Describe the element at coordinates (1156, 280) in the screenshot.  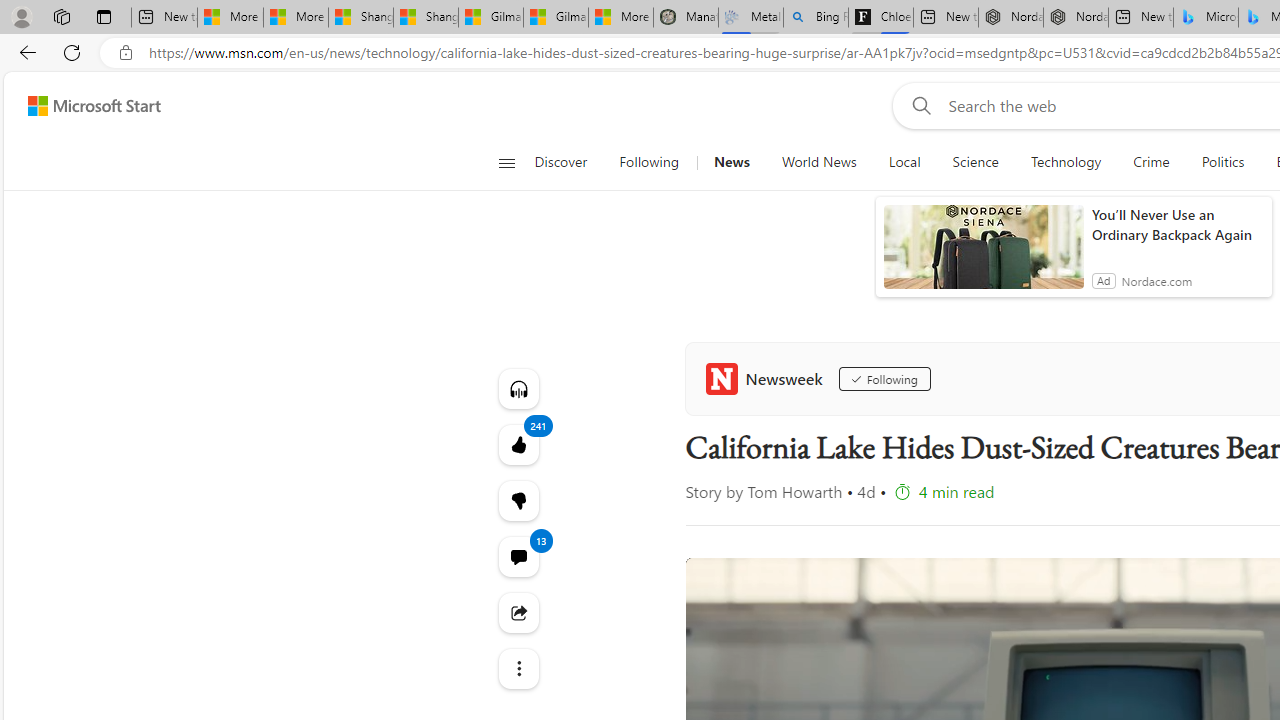
I see `Nordace.com` at that location.